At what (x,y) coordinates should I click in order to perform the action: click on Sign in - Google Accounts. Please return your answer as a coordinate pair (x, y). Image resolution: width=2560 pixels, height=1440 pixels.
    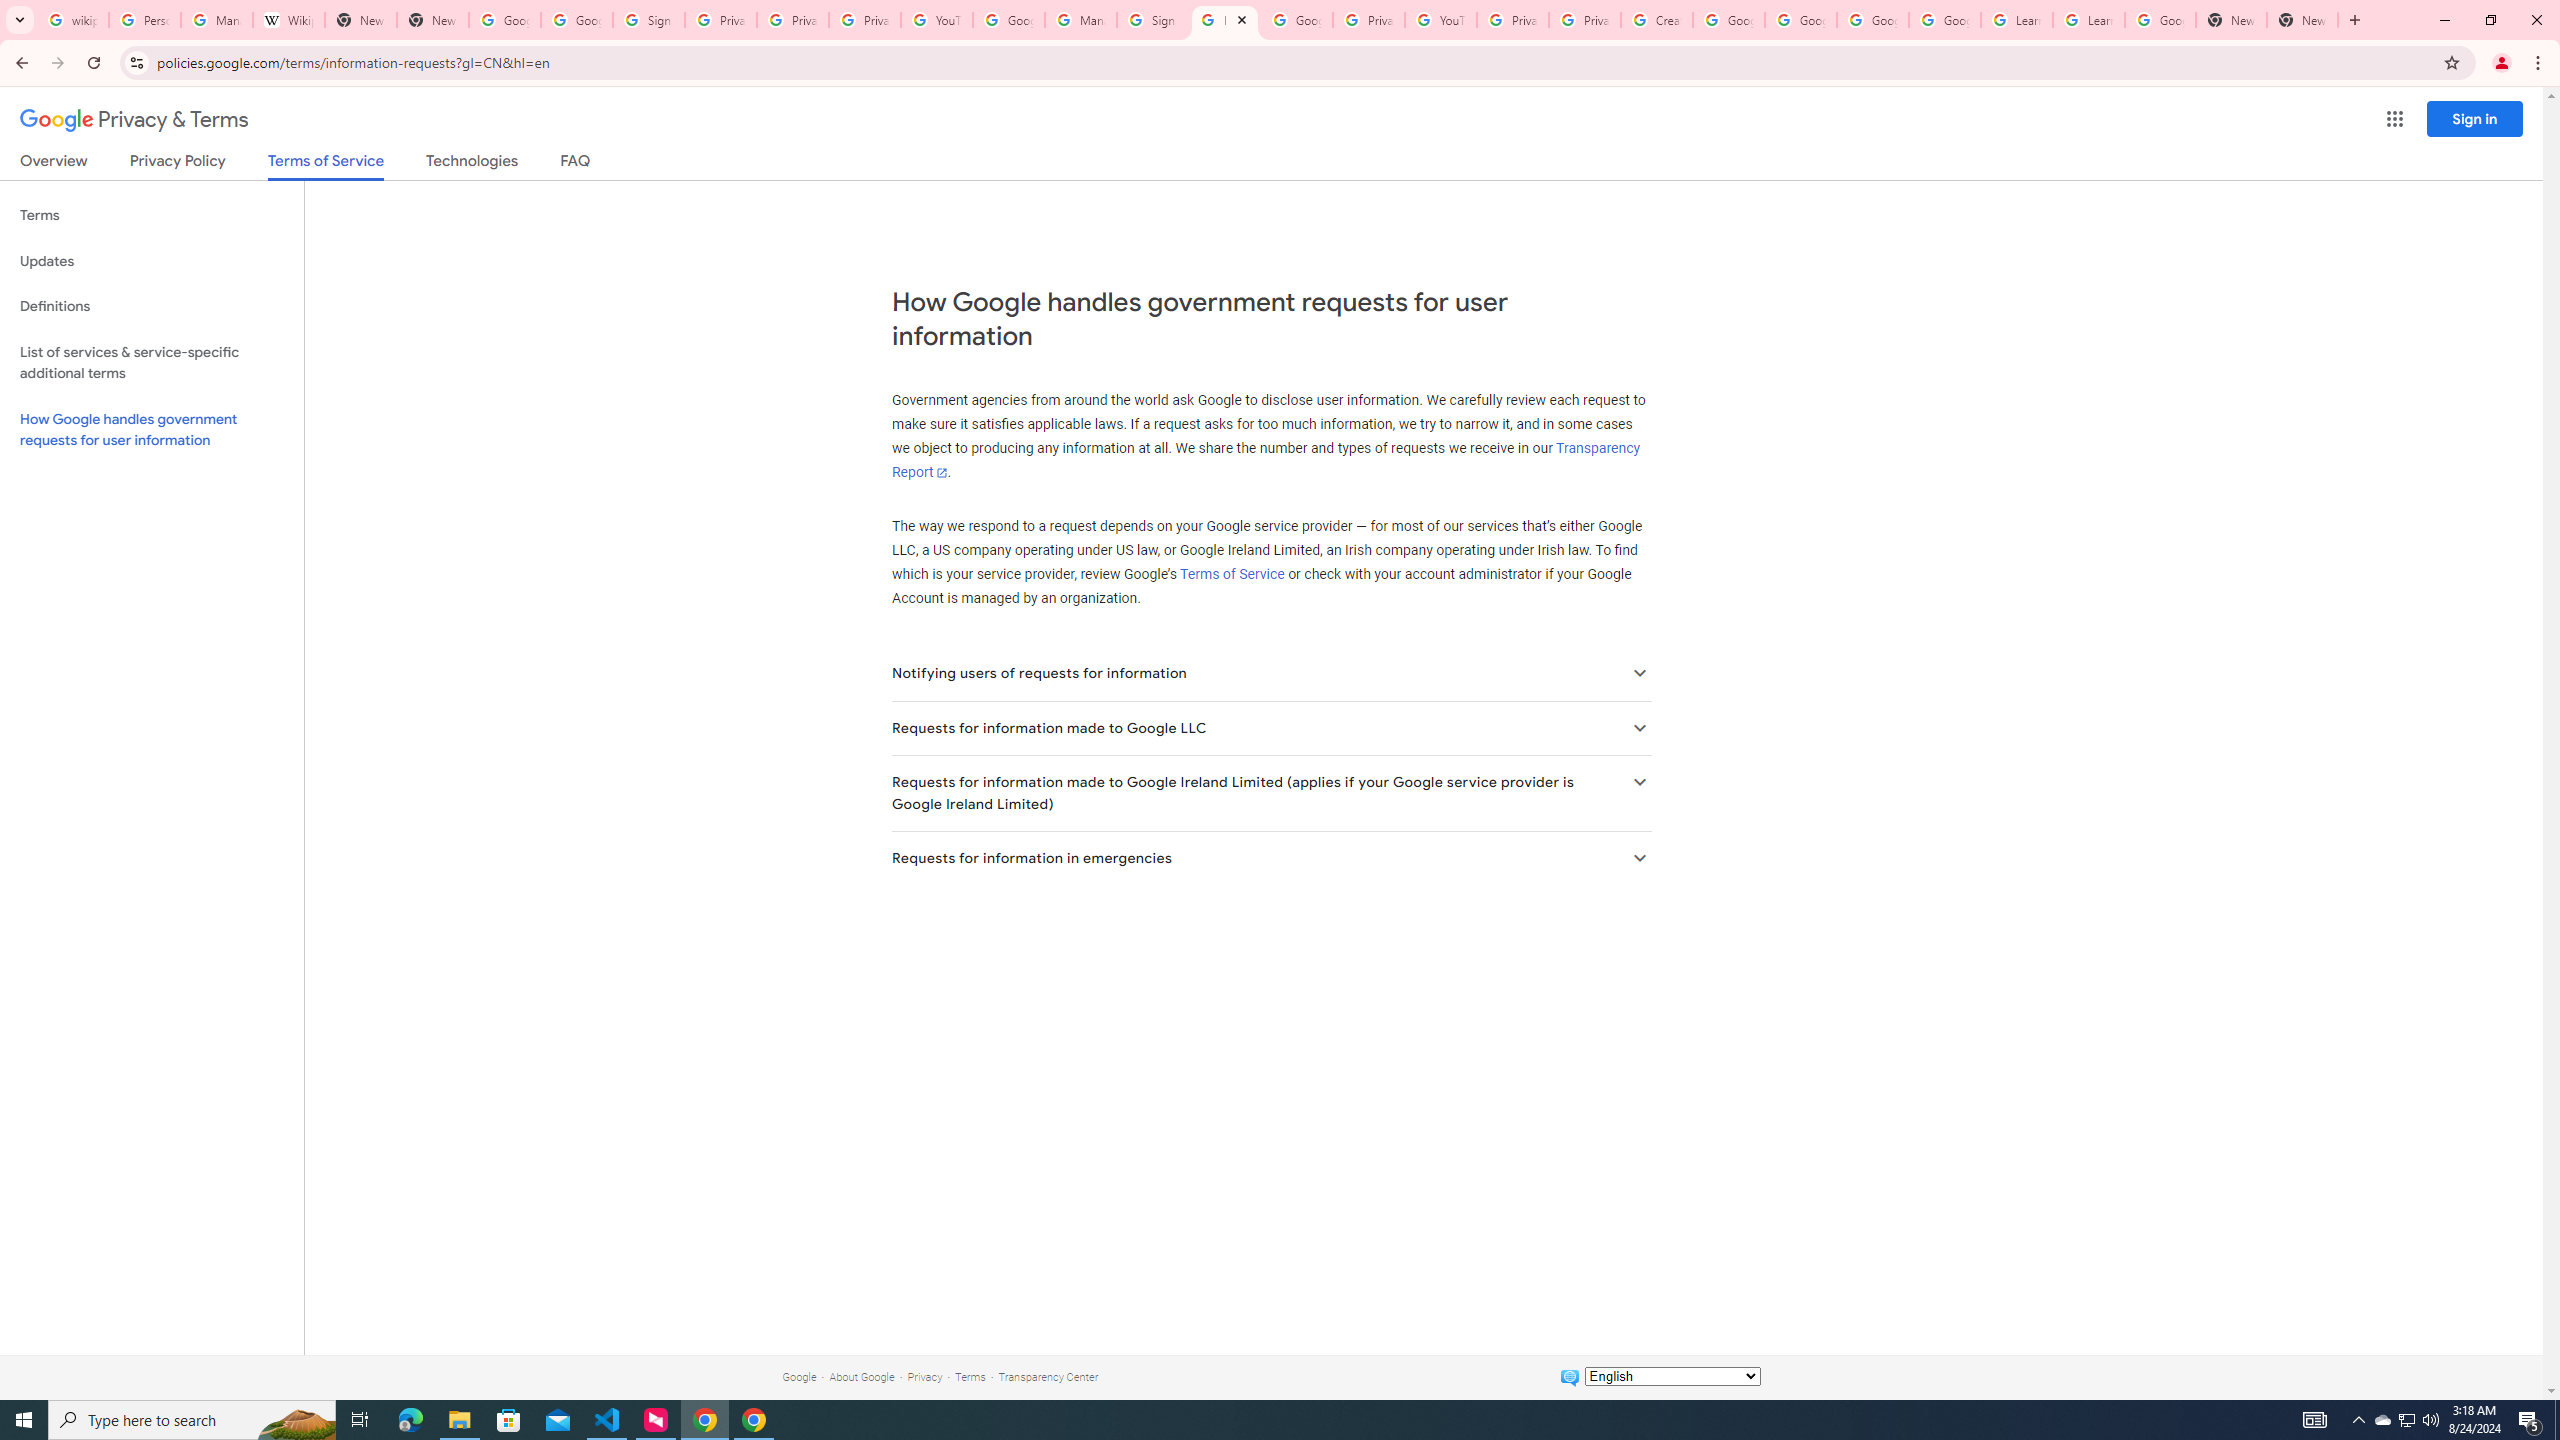
    Looking at the image, I should click on (648, 20).